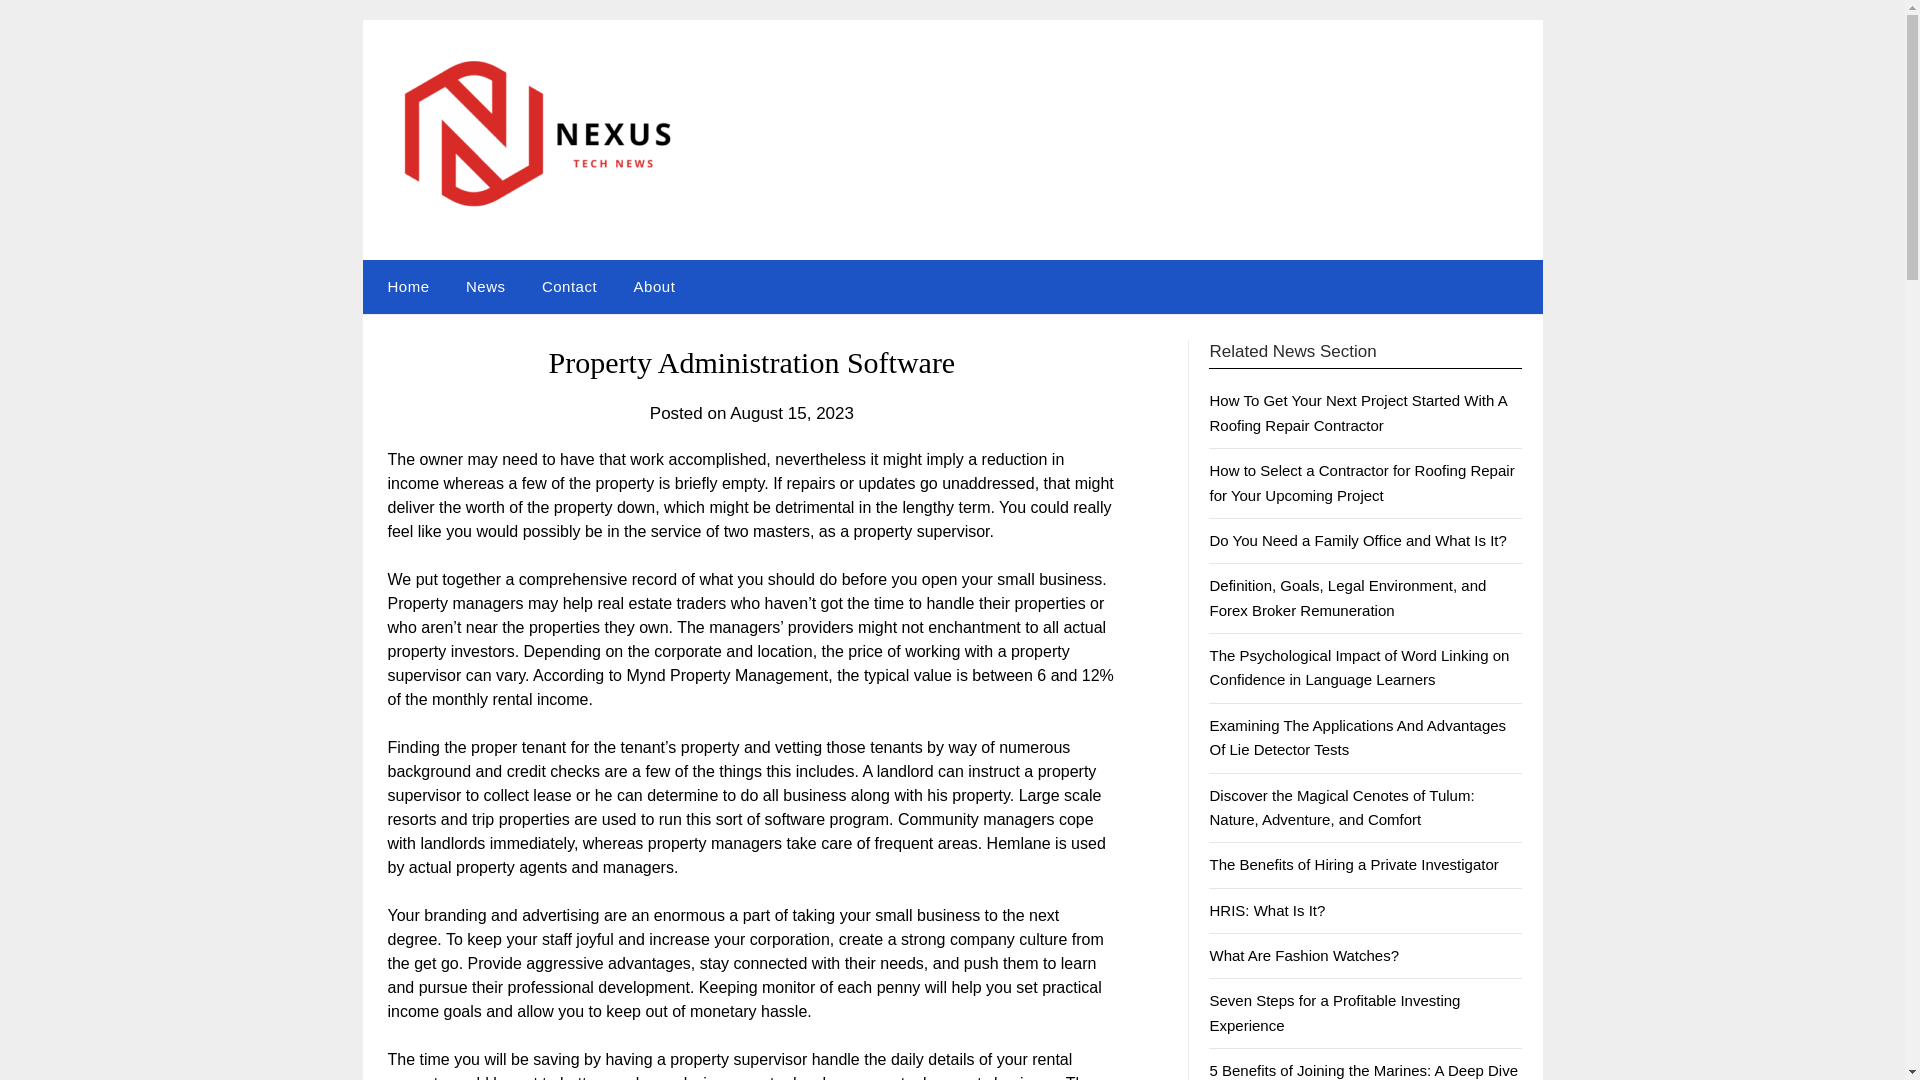  What do you see at coordinates (569, 287) in the screenshot?
I see `Contact` at bounding box center [569, 287].